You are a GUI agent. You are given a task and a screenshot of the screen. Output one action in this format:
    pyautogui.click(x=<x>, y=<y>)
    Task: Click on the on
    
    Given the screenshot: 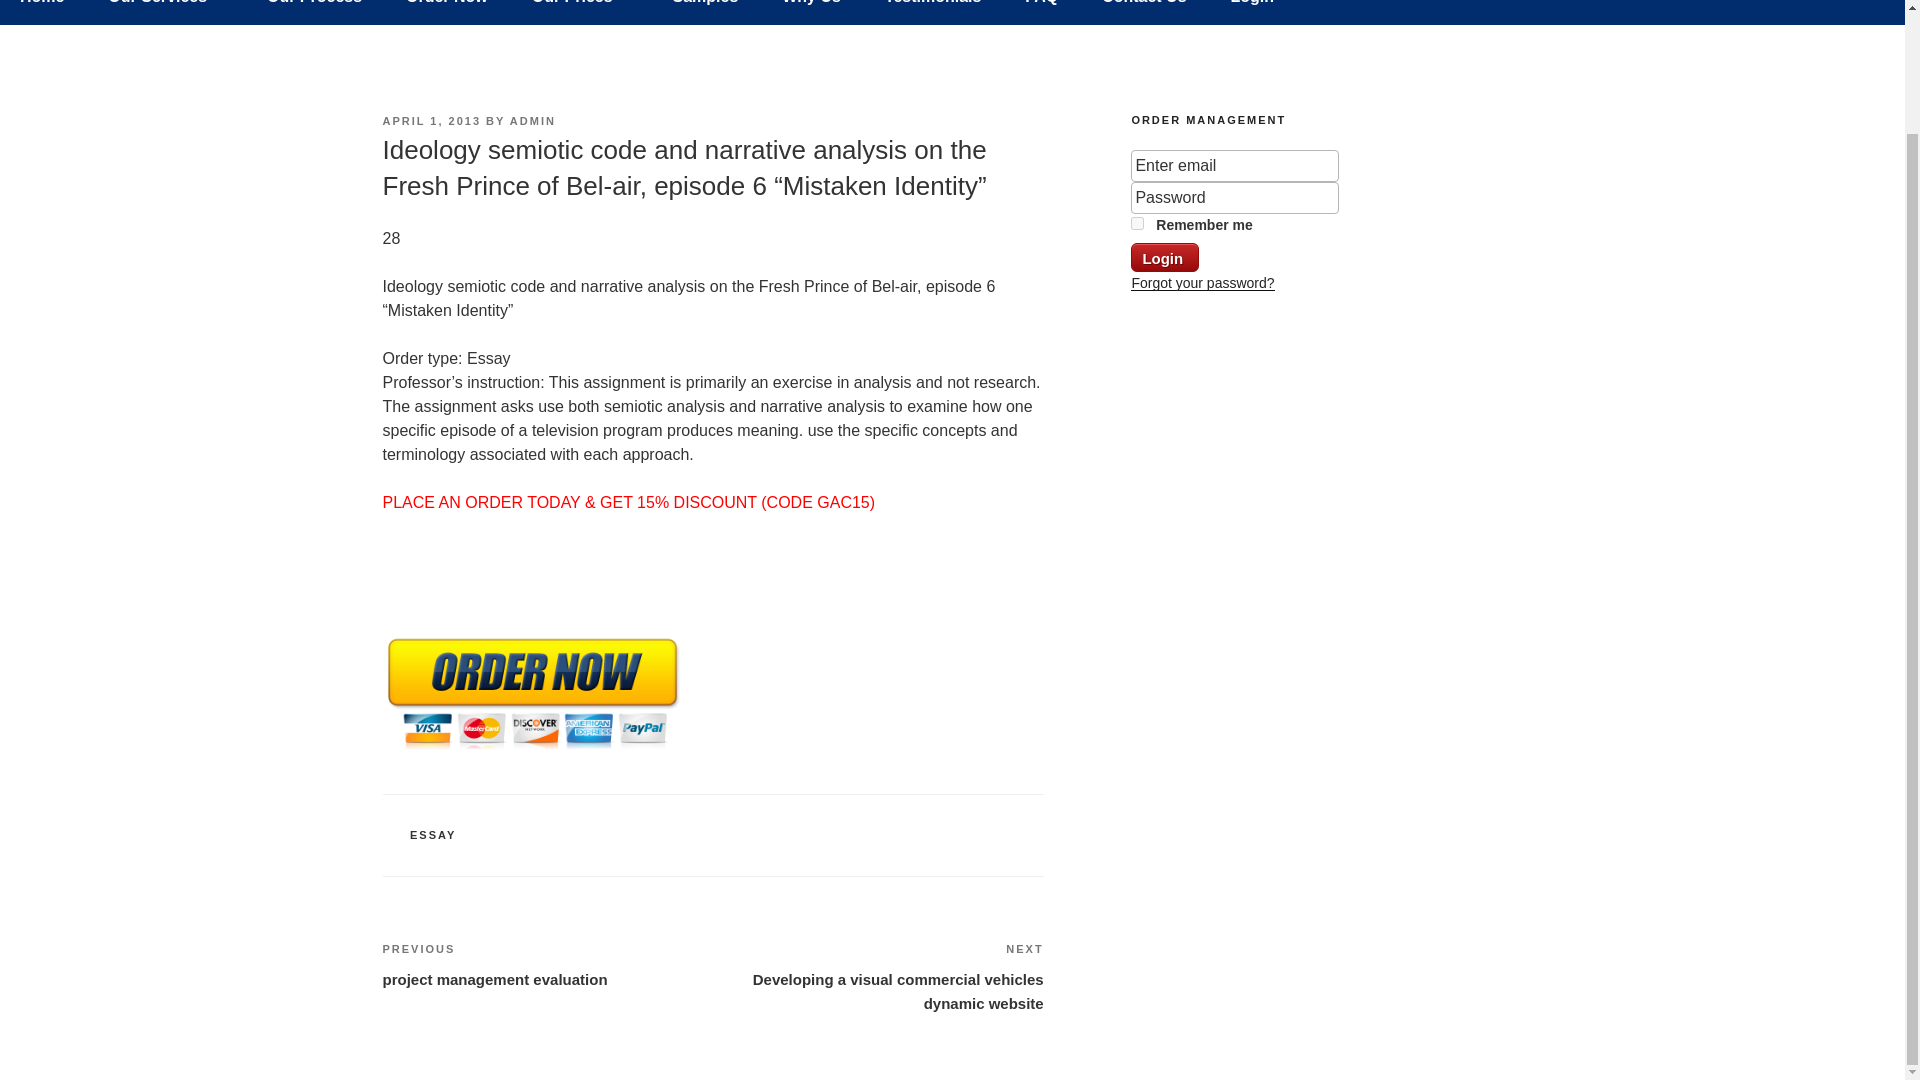 What is the action you would take?
    pyautogui.click(x=1137, y=224)
    